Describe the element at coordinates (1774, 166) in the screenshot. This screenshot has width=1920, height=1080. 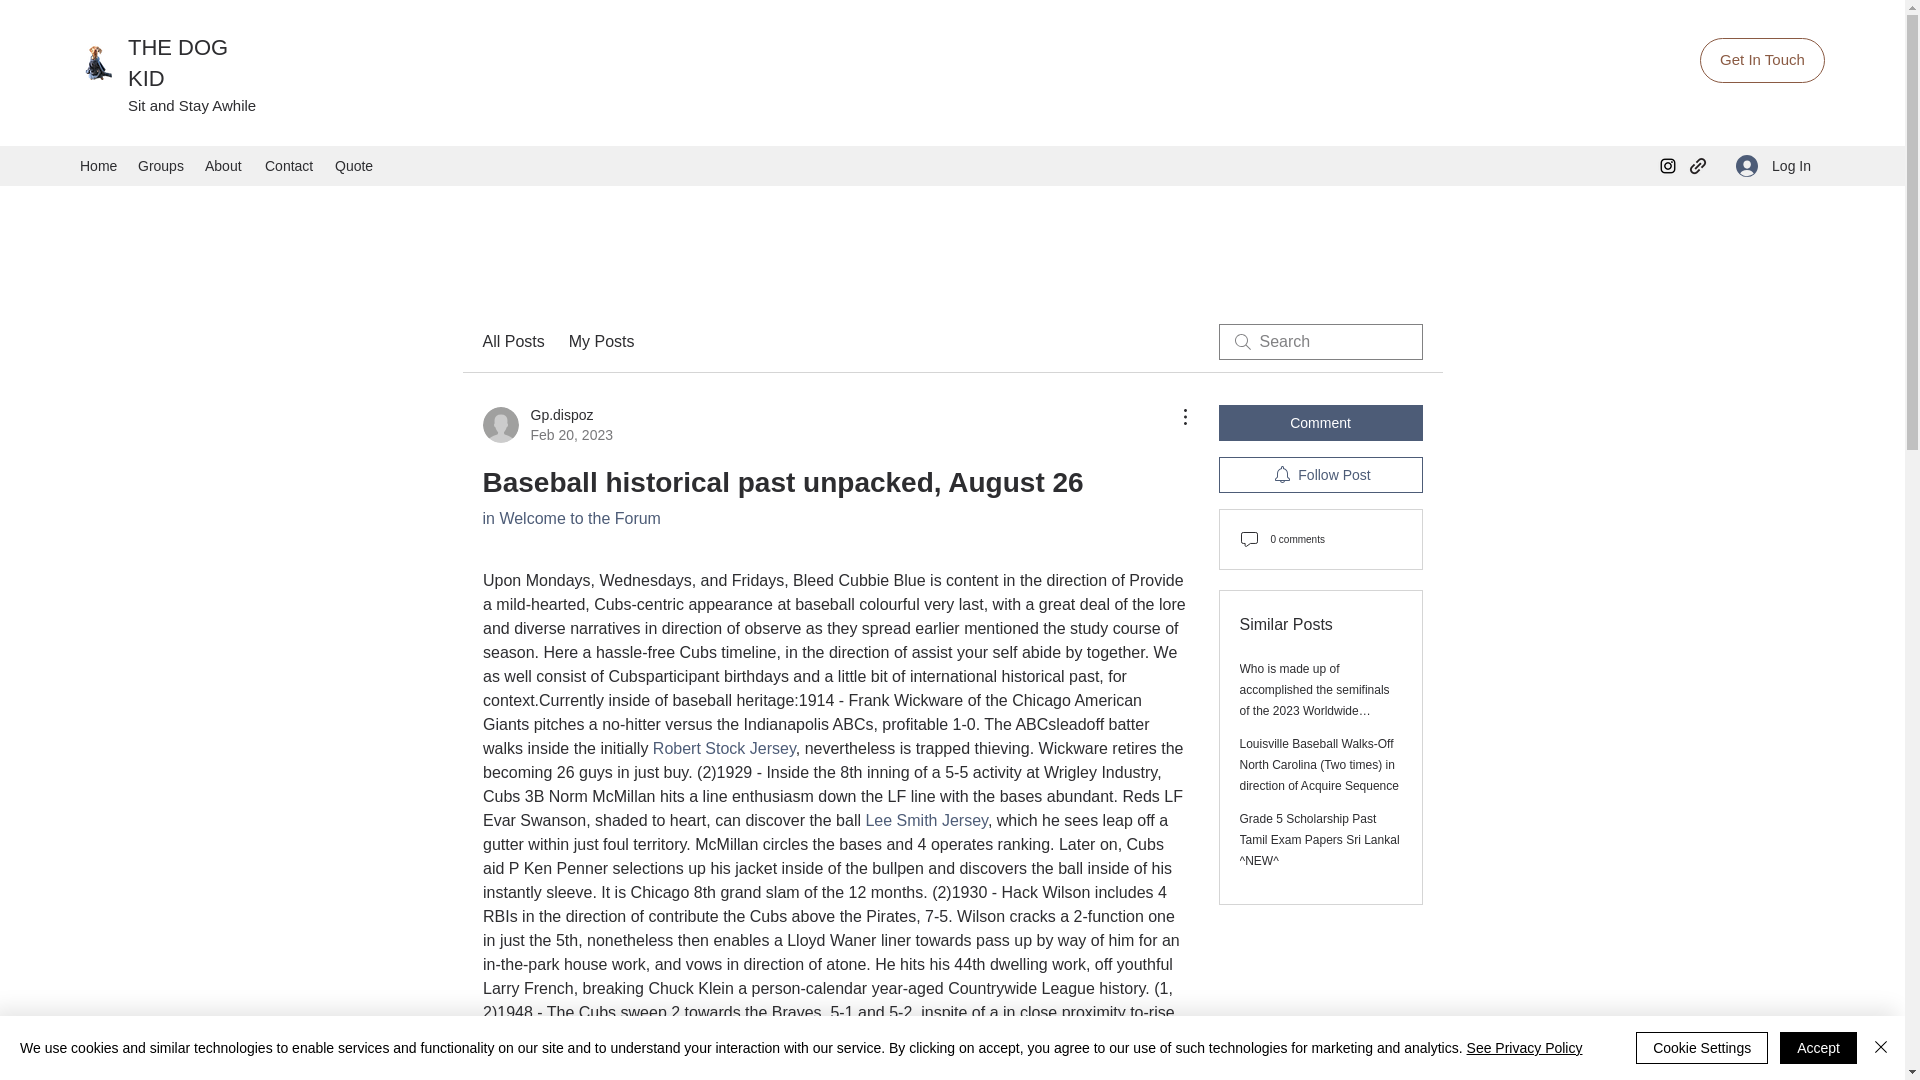
I see `Log In` at that location.